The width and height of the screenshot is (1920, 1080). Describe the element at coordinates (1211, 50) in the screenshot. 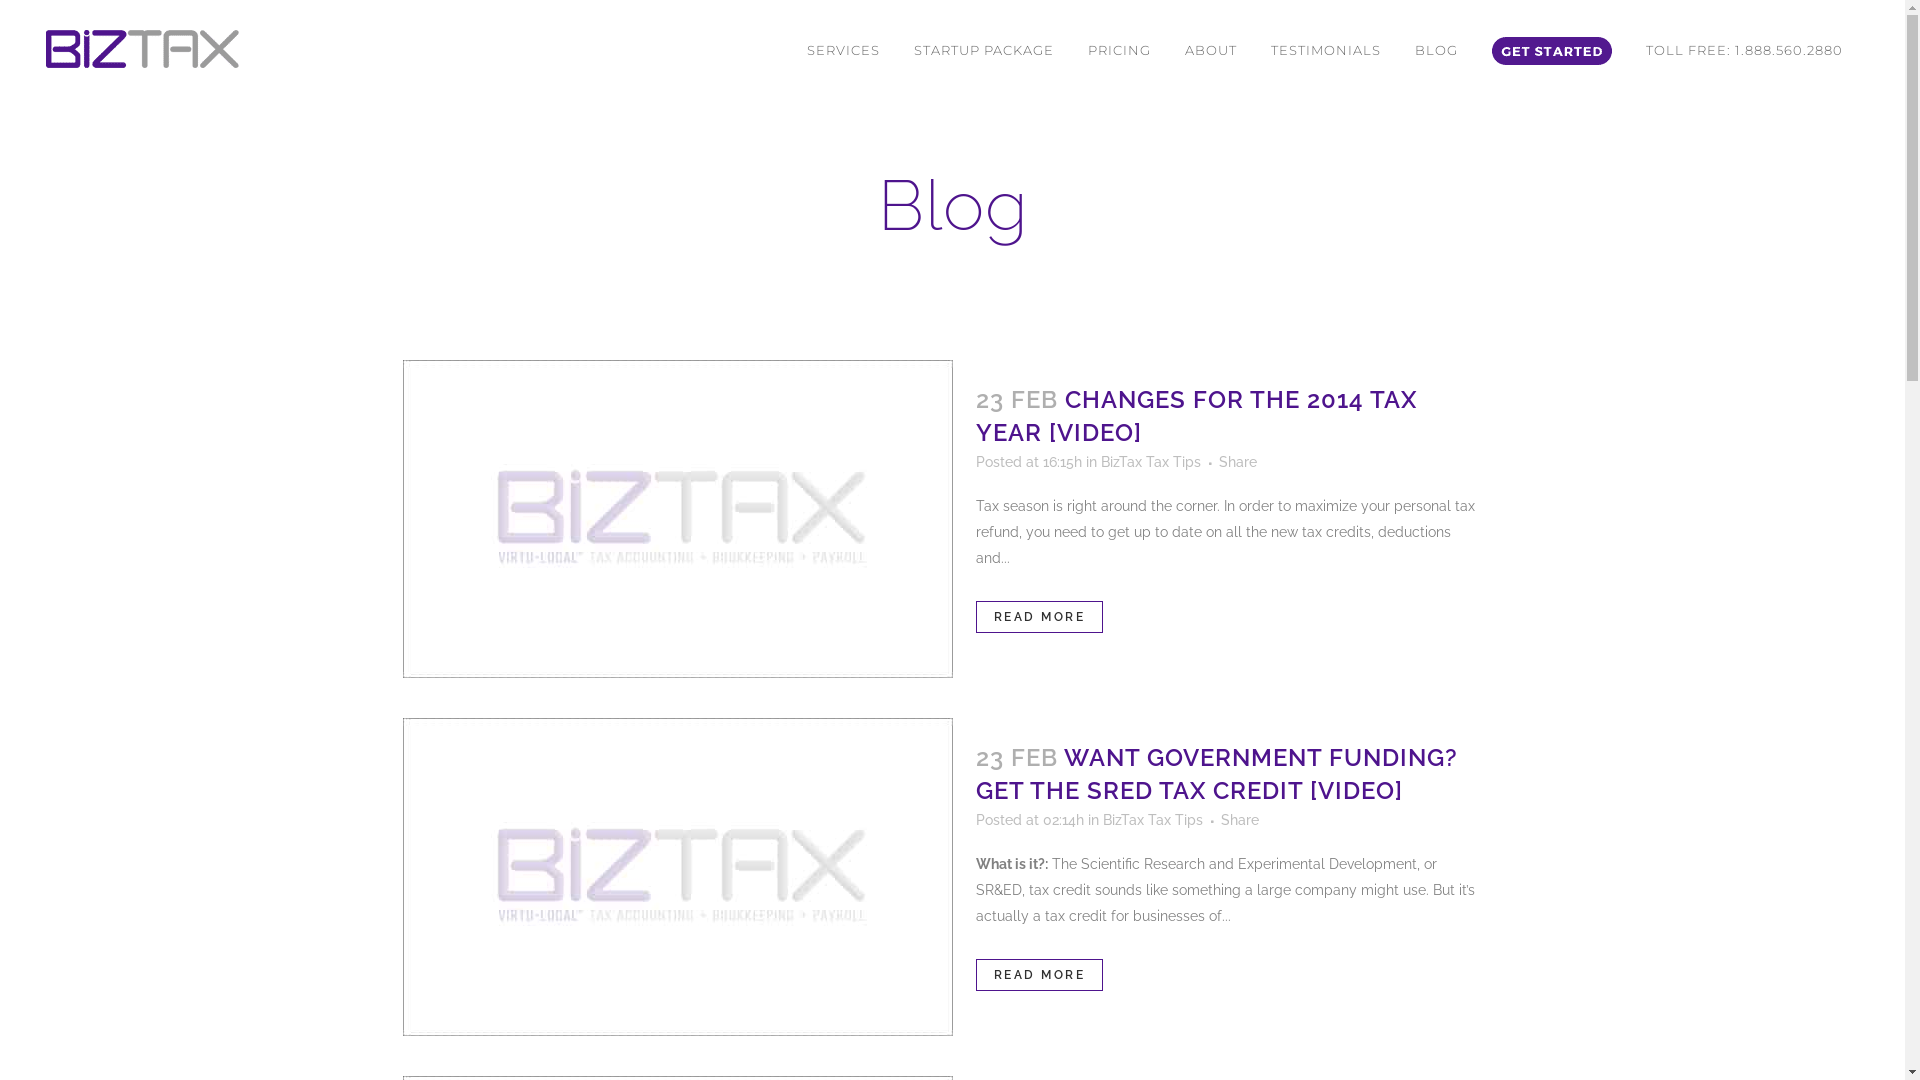

I see `ABOUT` at that location.